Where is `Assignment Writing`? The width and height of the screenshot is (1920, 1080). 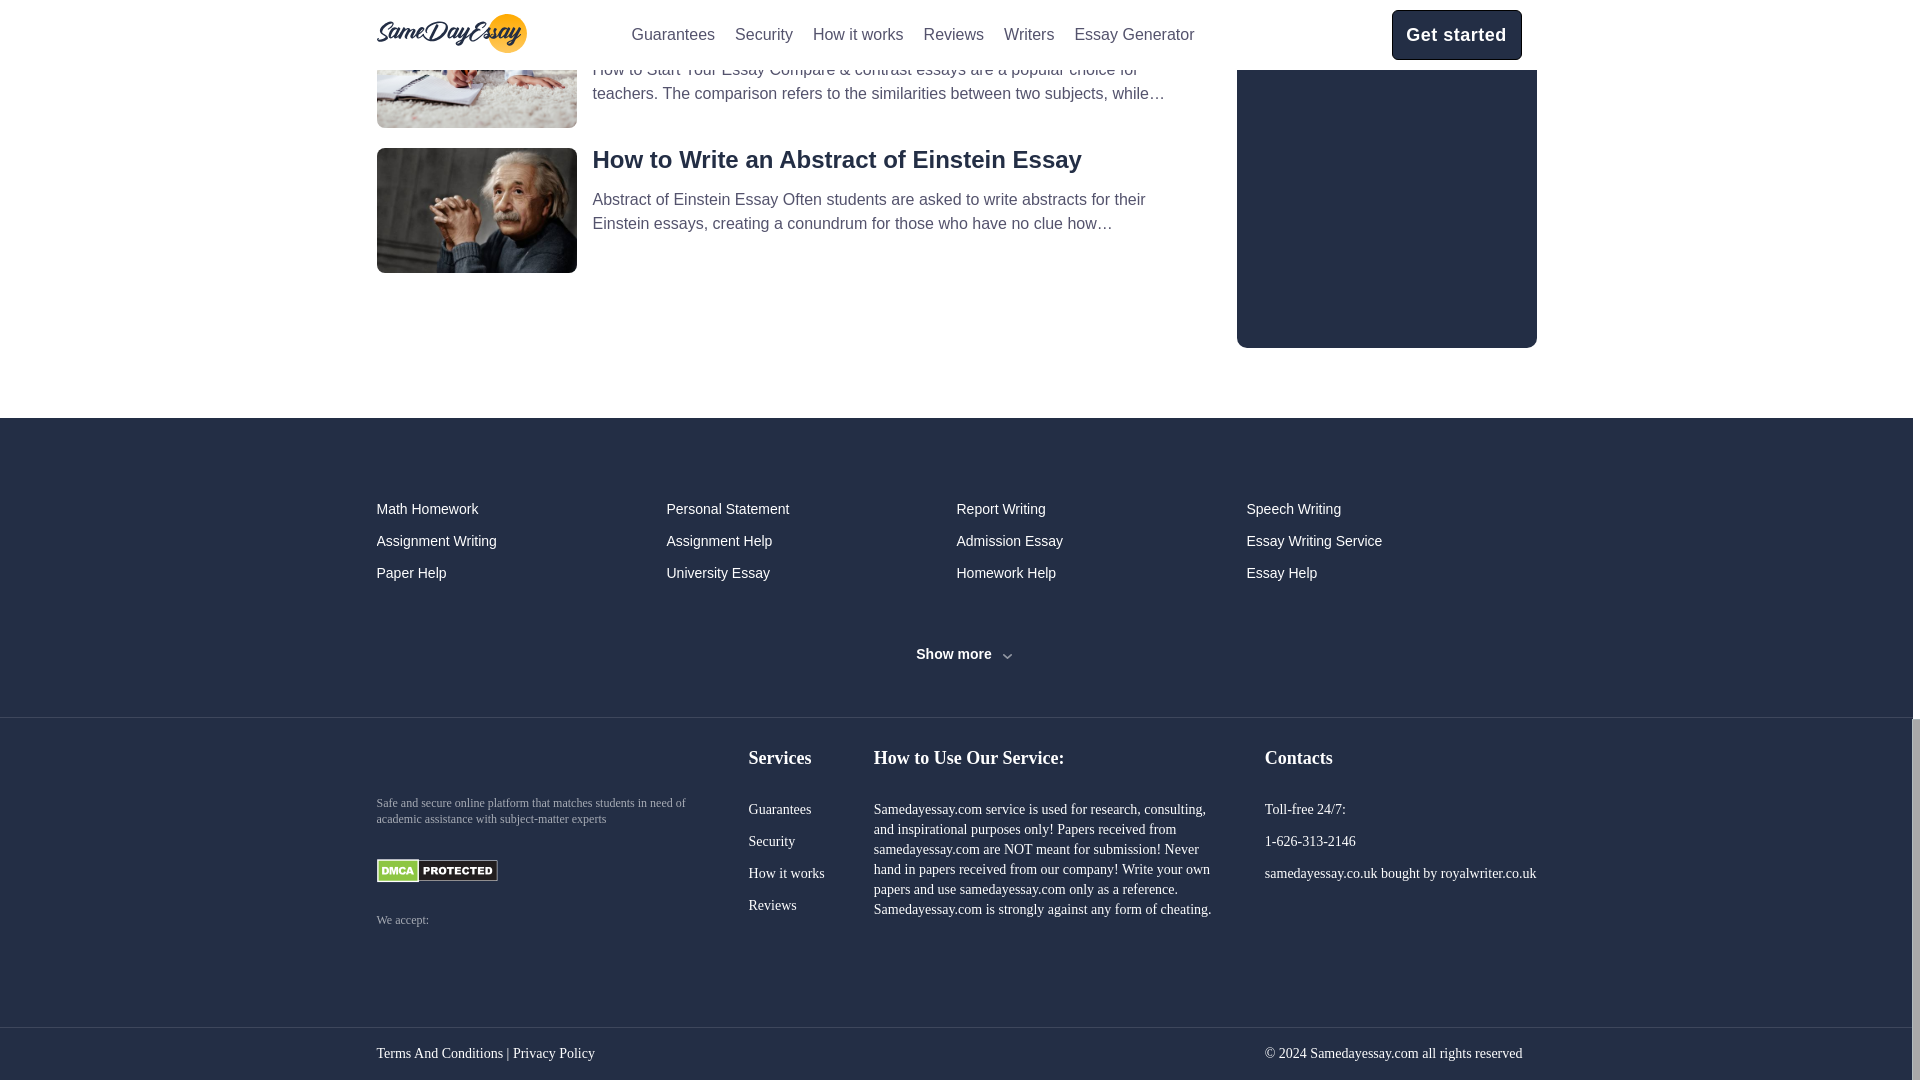 Assignment Writing is located at coordinates (521, 540).